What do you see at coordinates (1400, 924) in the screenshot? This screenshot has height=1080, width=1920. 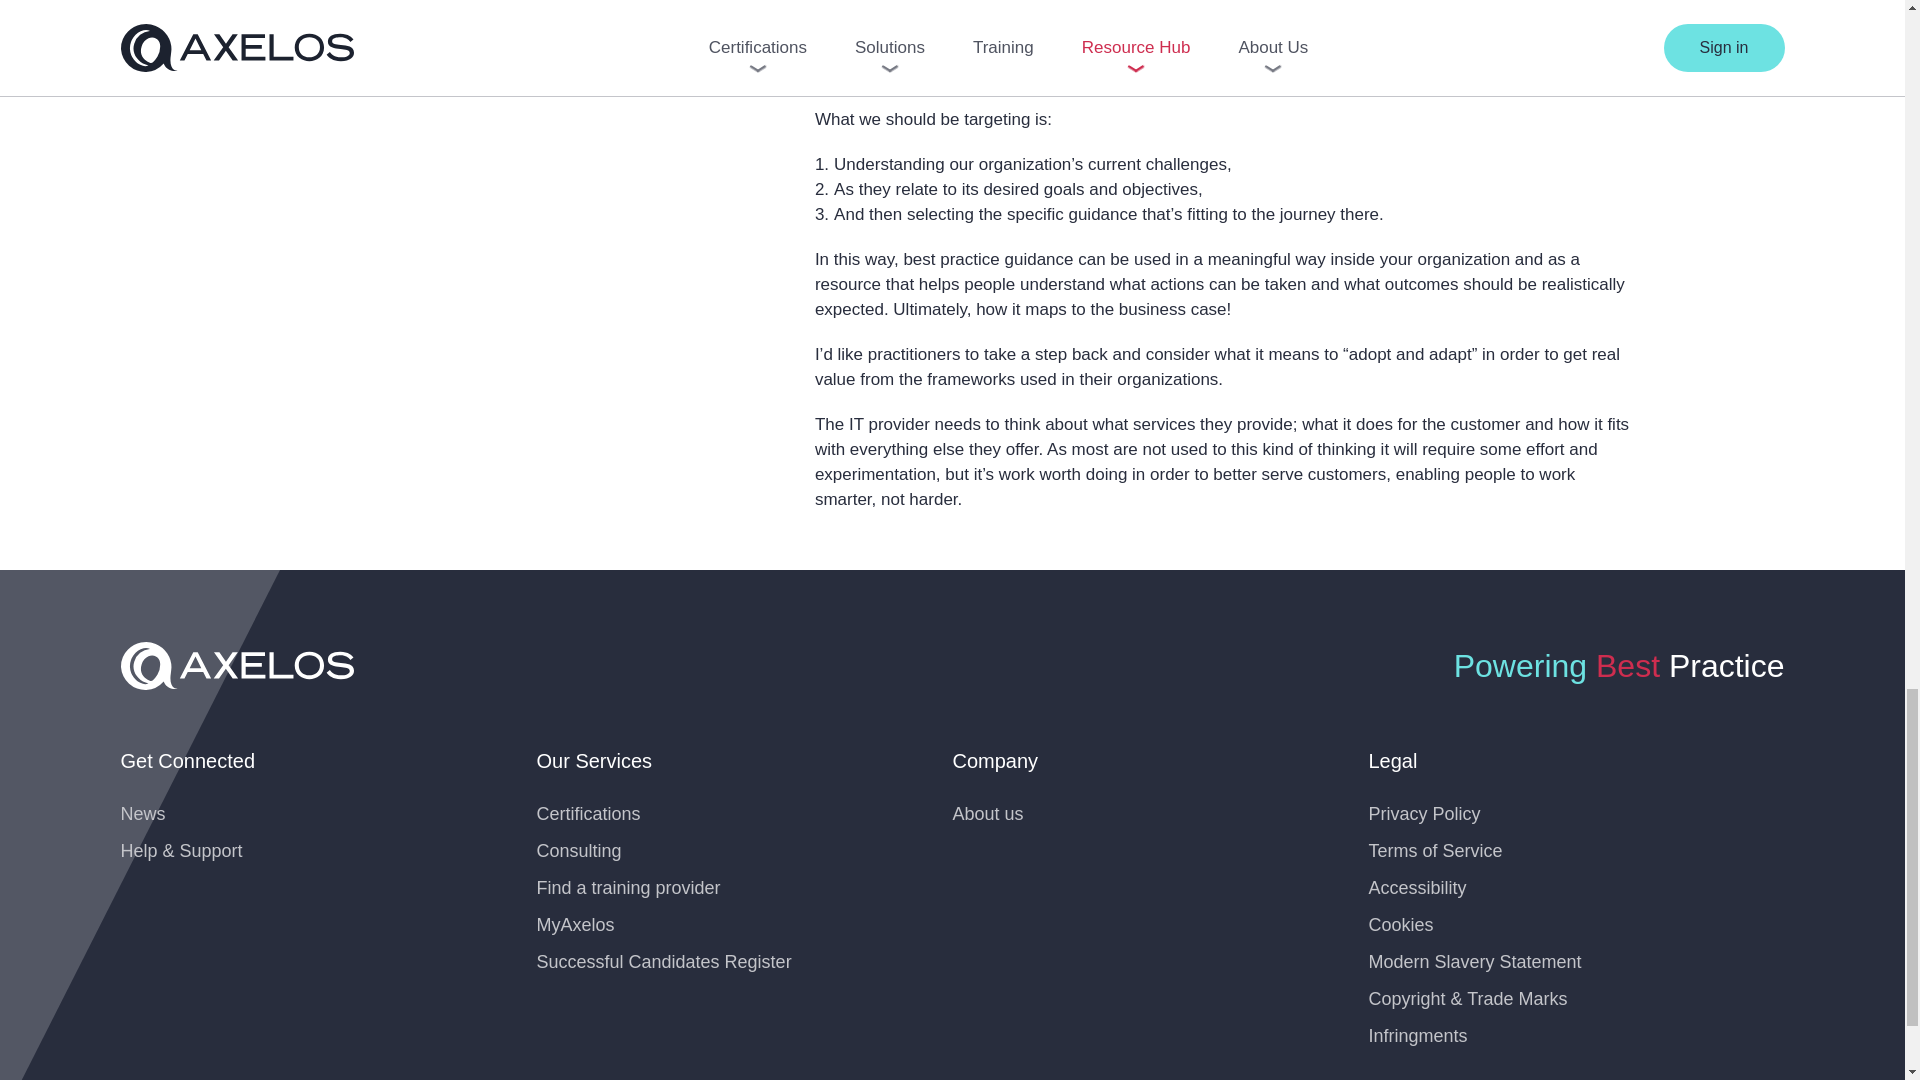 I see `Cookies` at bounding box center [1400, 924].